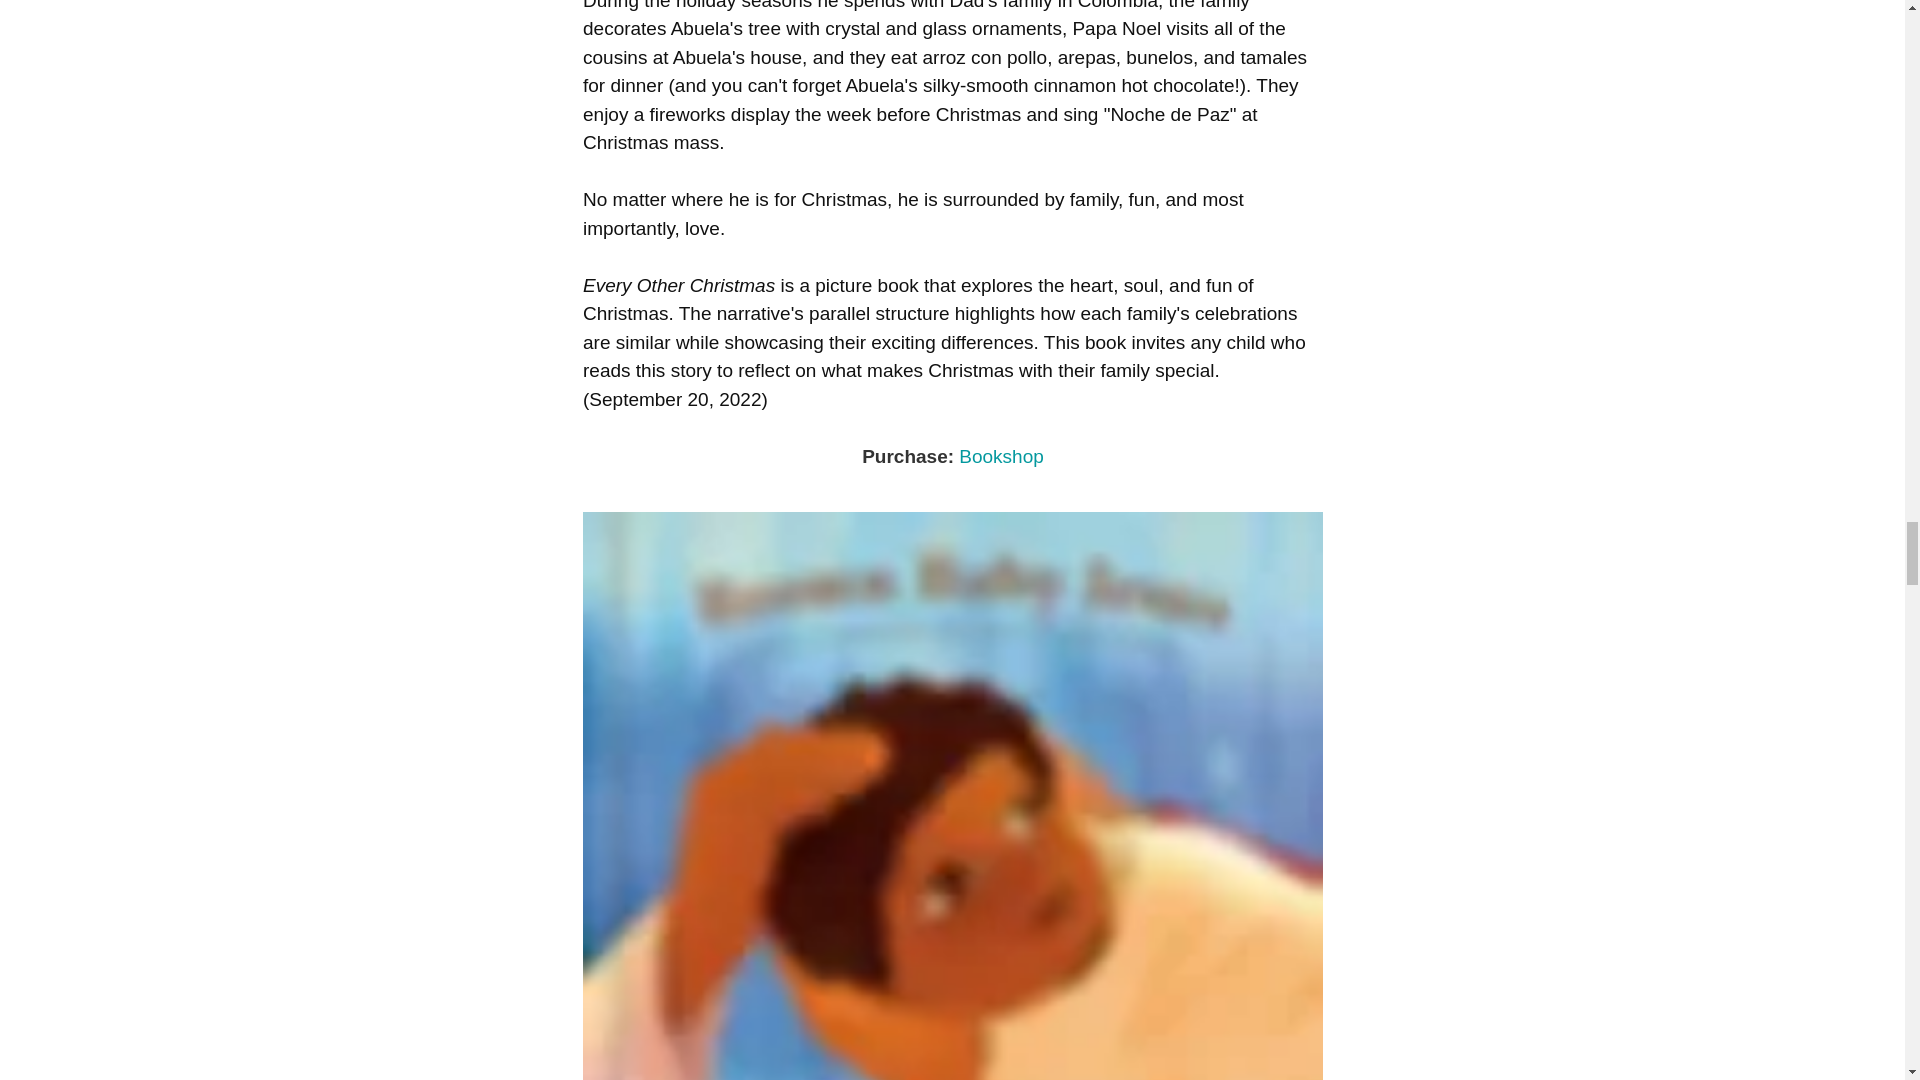 The width and height of the screenshot is (1920, 1080). Describe the element at coordinates (1001, 456) in the screenshot. I see `Bookshop` at that location.